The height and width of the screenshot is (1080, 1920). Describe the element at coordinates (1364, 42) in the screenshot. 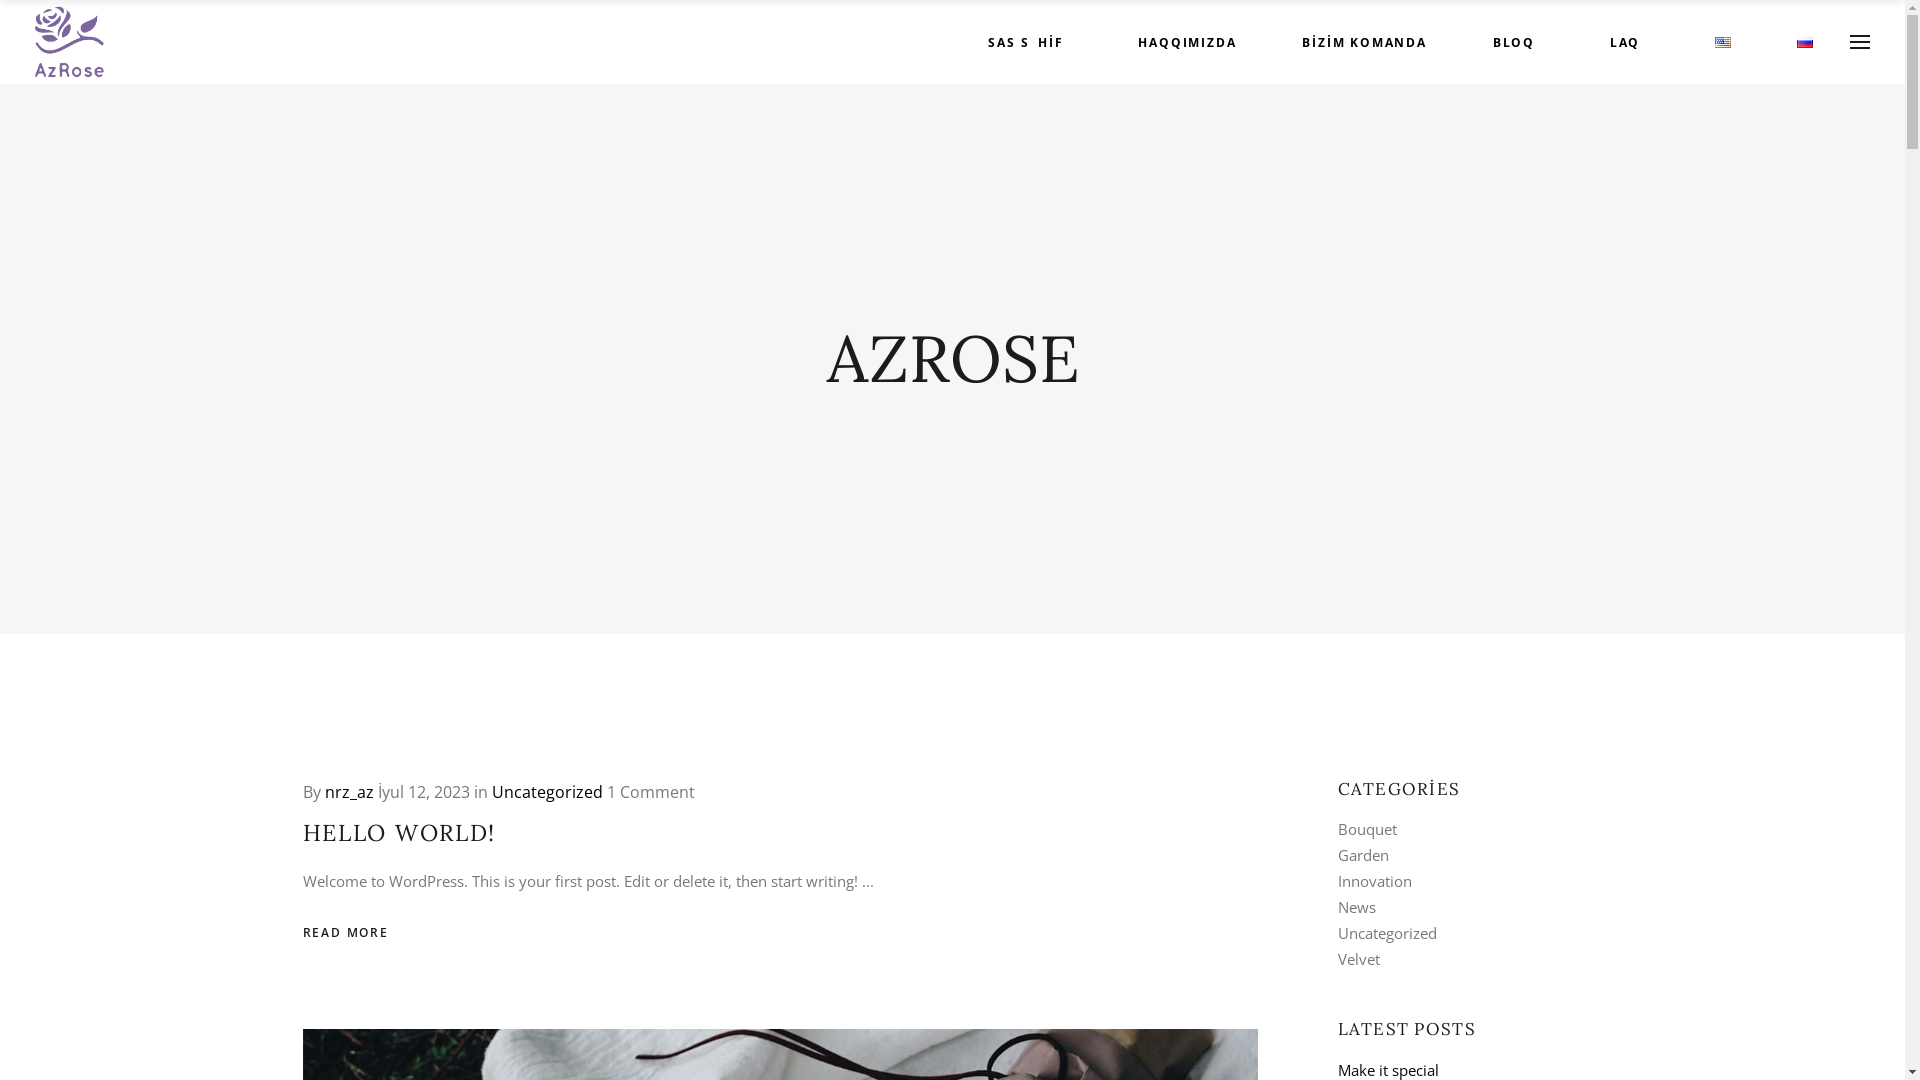

I see `BIZIM KOMANDA` at that location.